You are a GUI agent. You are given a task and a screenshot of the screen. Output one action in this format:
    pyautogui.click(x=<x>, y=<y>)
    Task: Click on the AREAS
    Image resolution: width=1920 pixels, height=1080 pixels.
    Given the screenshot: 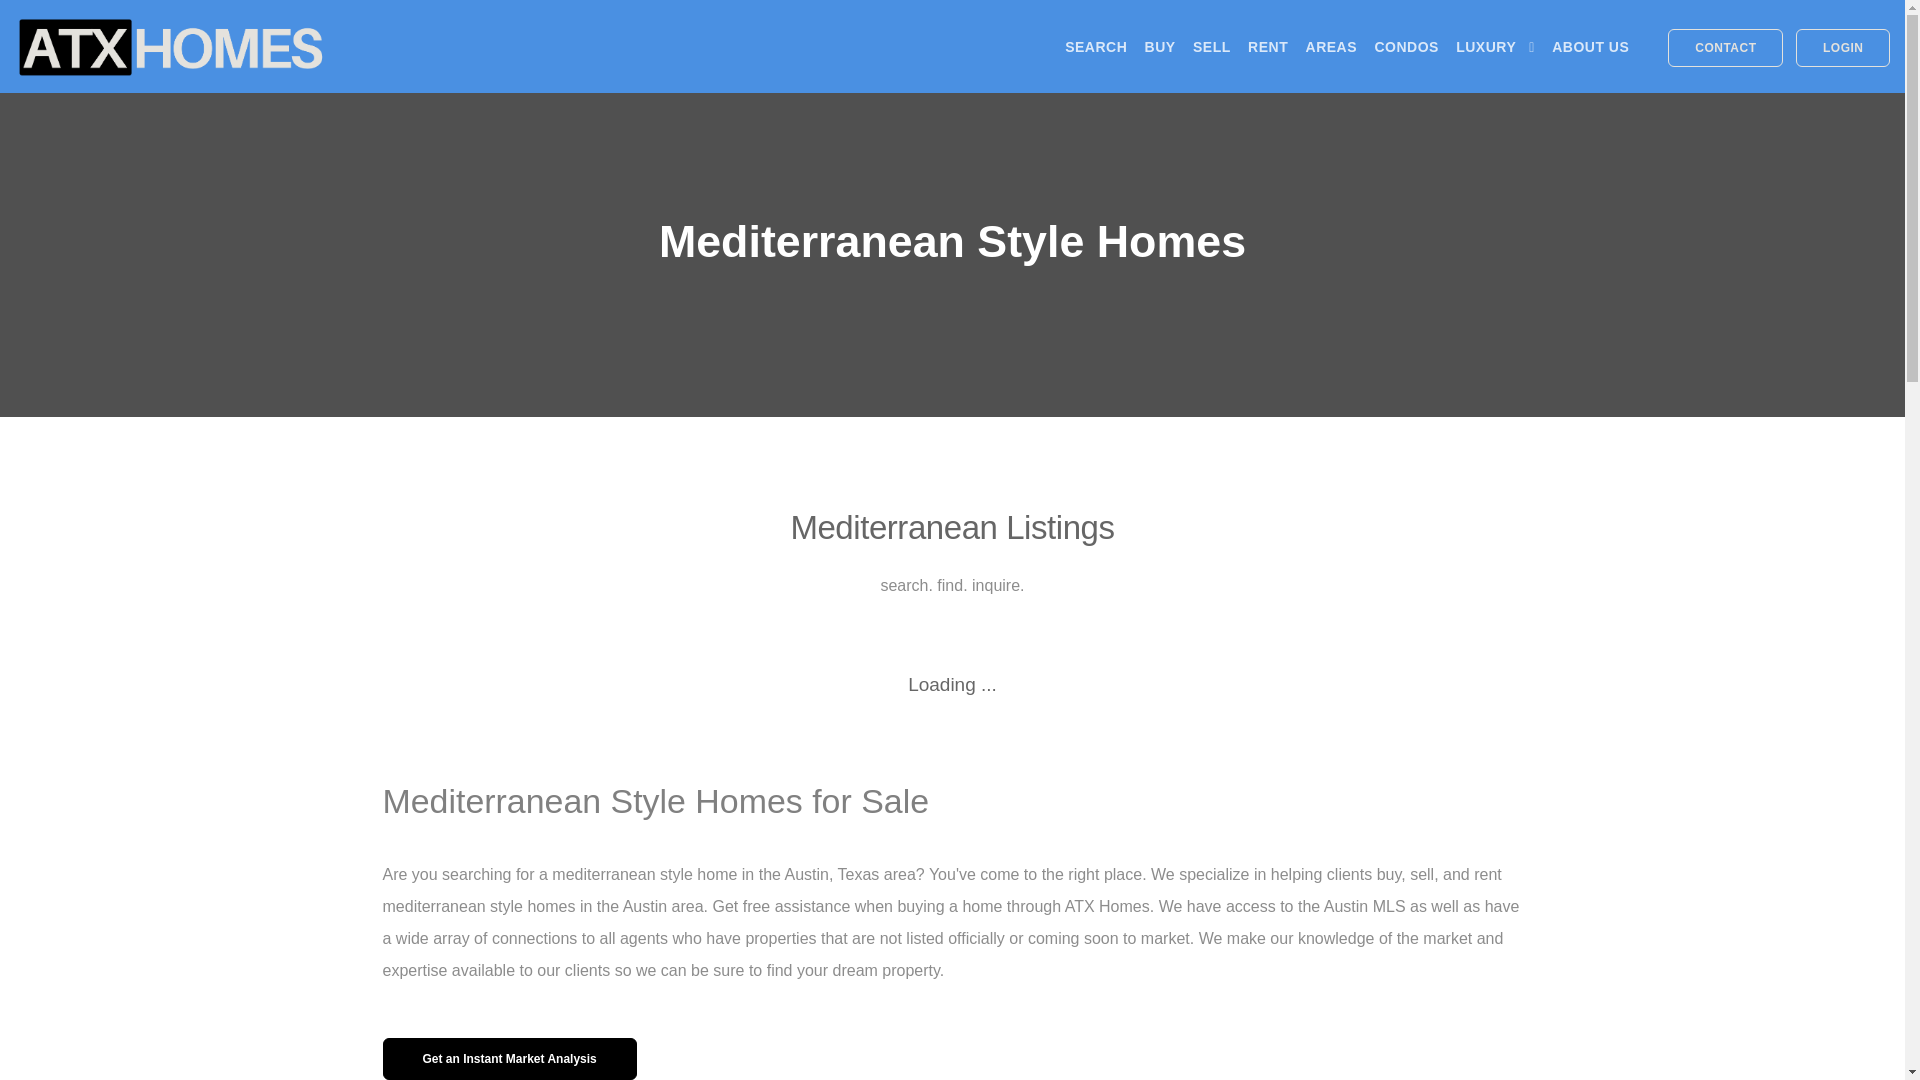 What is the action you would take?
    pyautogui.click(x=1331, y=46)
    